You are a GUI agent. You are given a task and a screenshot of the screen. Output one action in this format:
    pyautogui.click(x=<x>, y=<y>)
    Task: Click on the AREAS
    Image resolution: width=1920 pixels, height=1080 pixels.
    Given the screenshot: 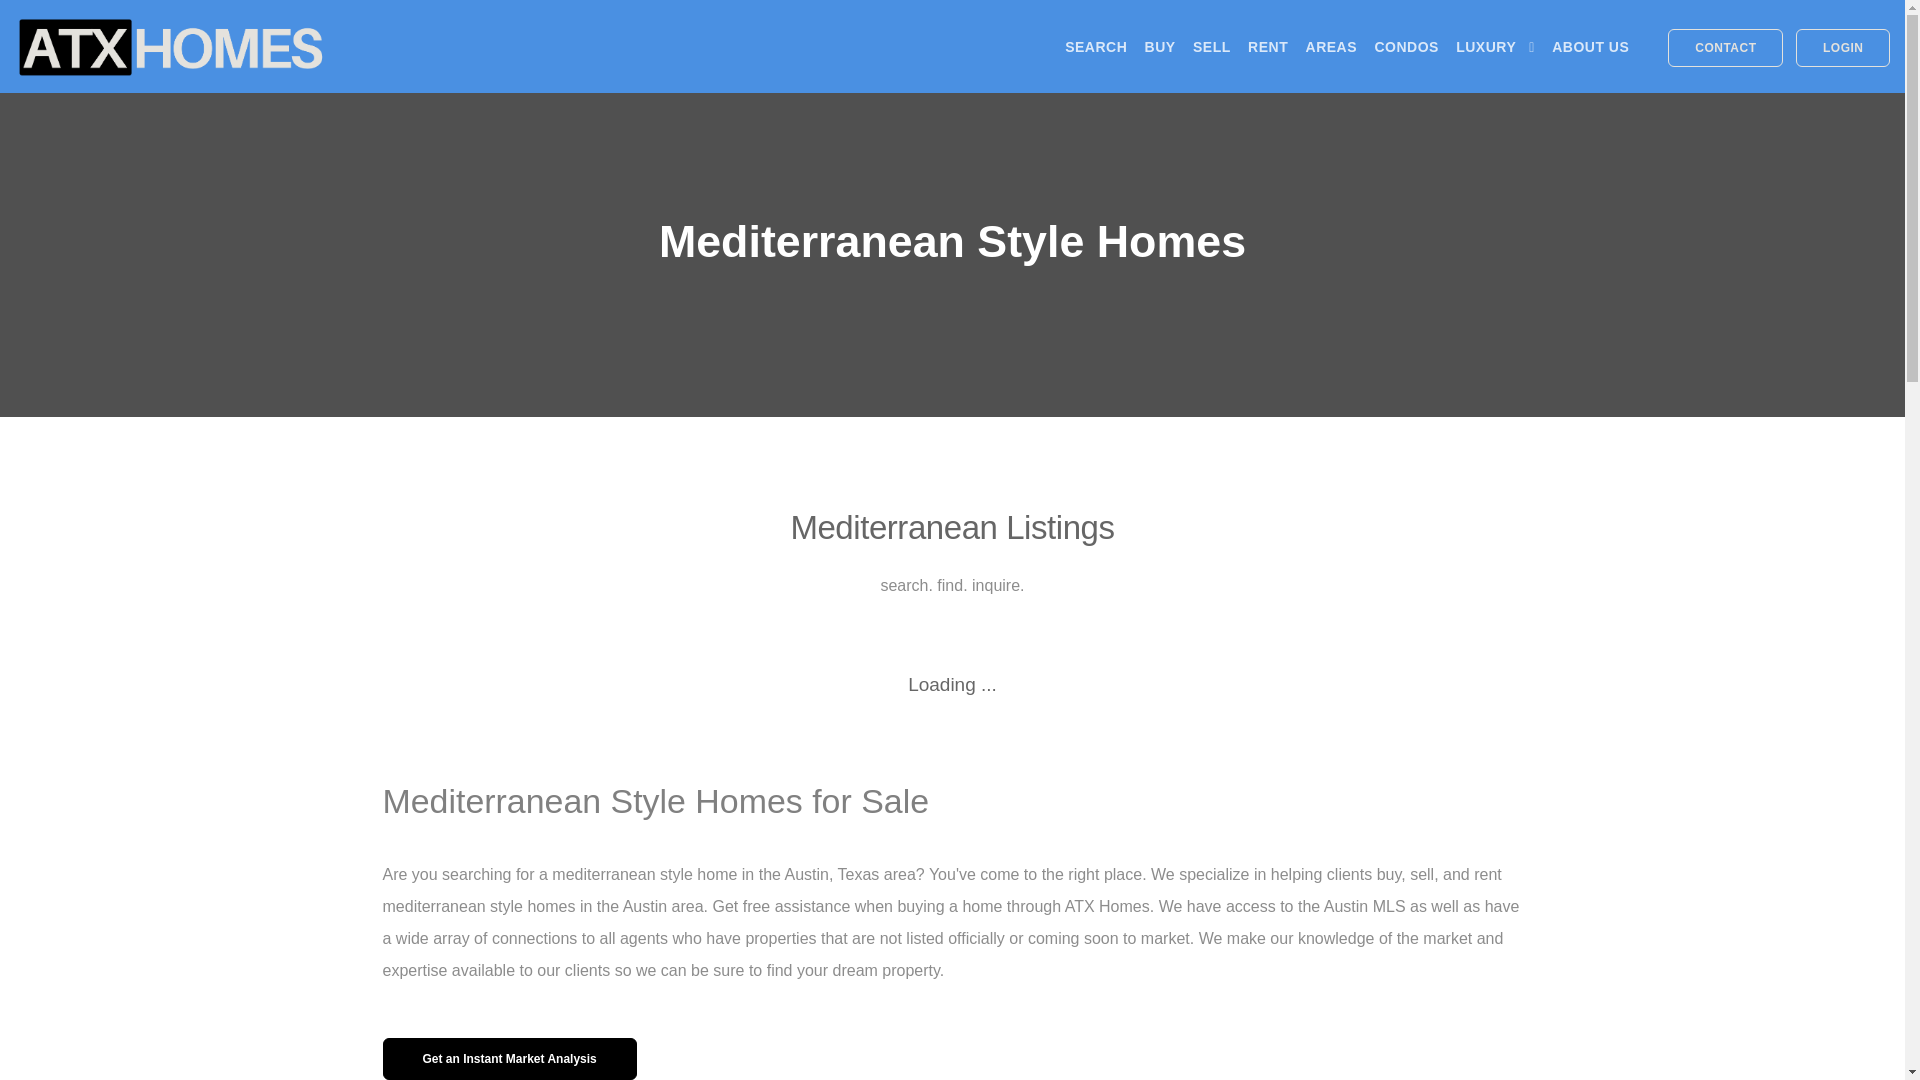 What is the action you would take?
    pyautogui.click(x=1331, y=46)
    